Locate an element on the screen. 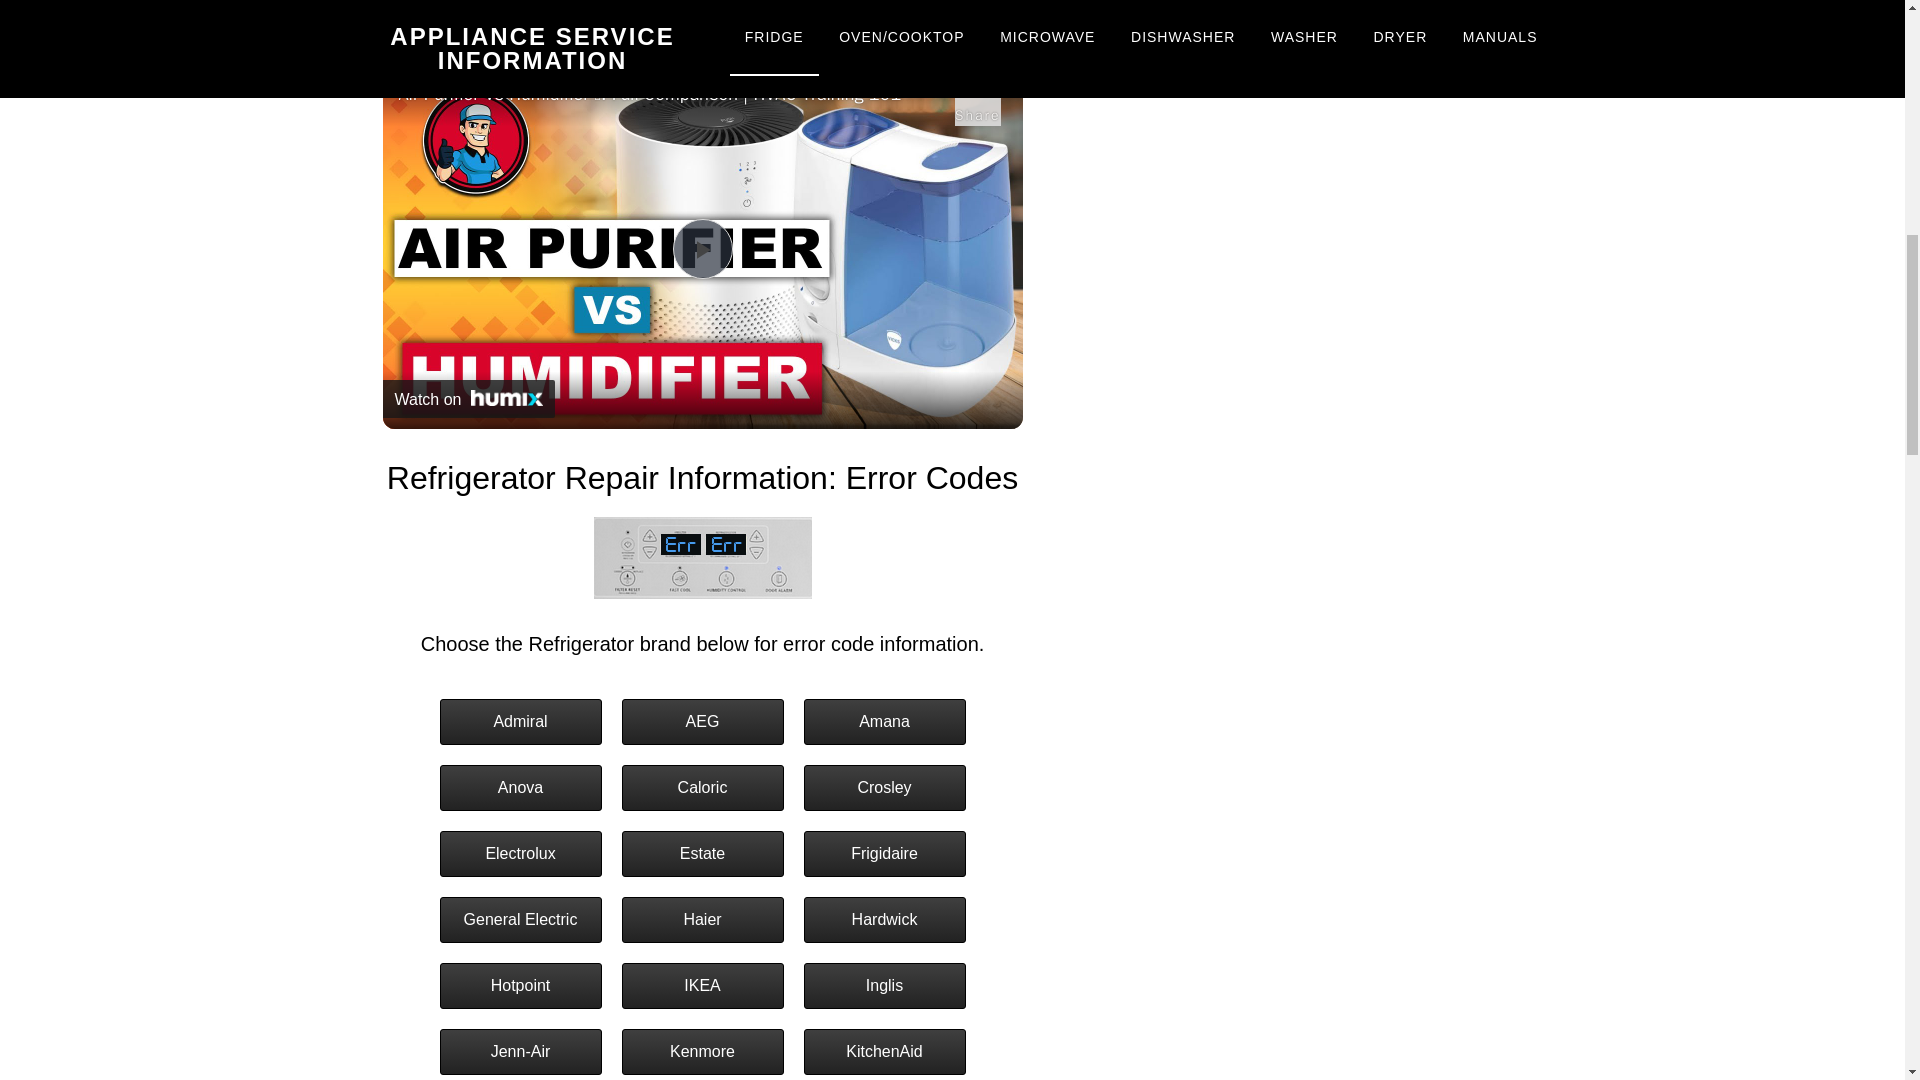 The height and width of the screenshot is (1080, 1920). Anova is located at coordinates (520, 788).